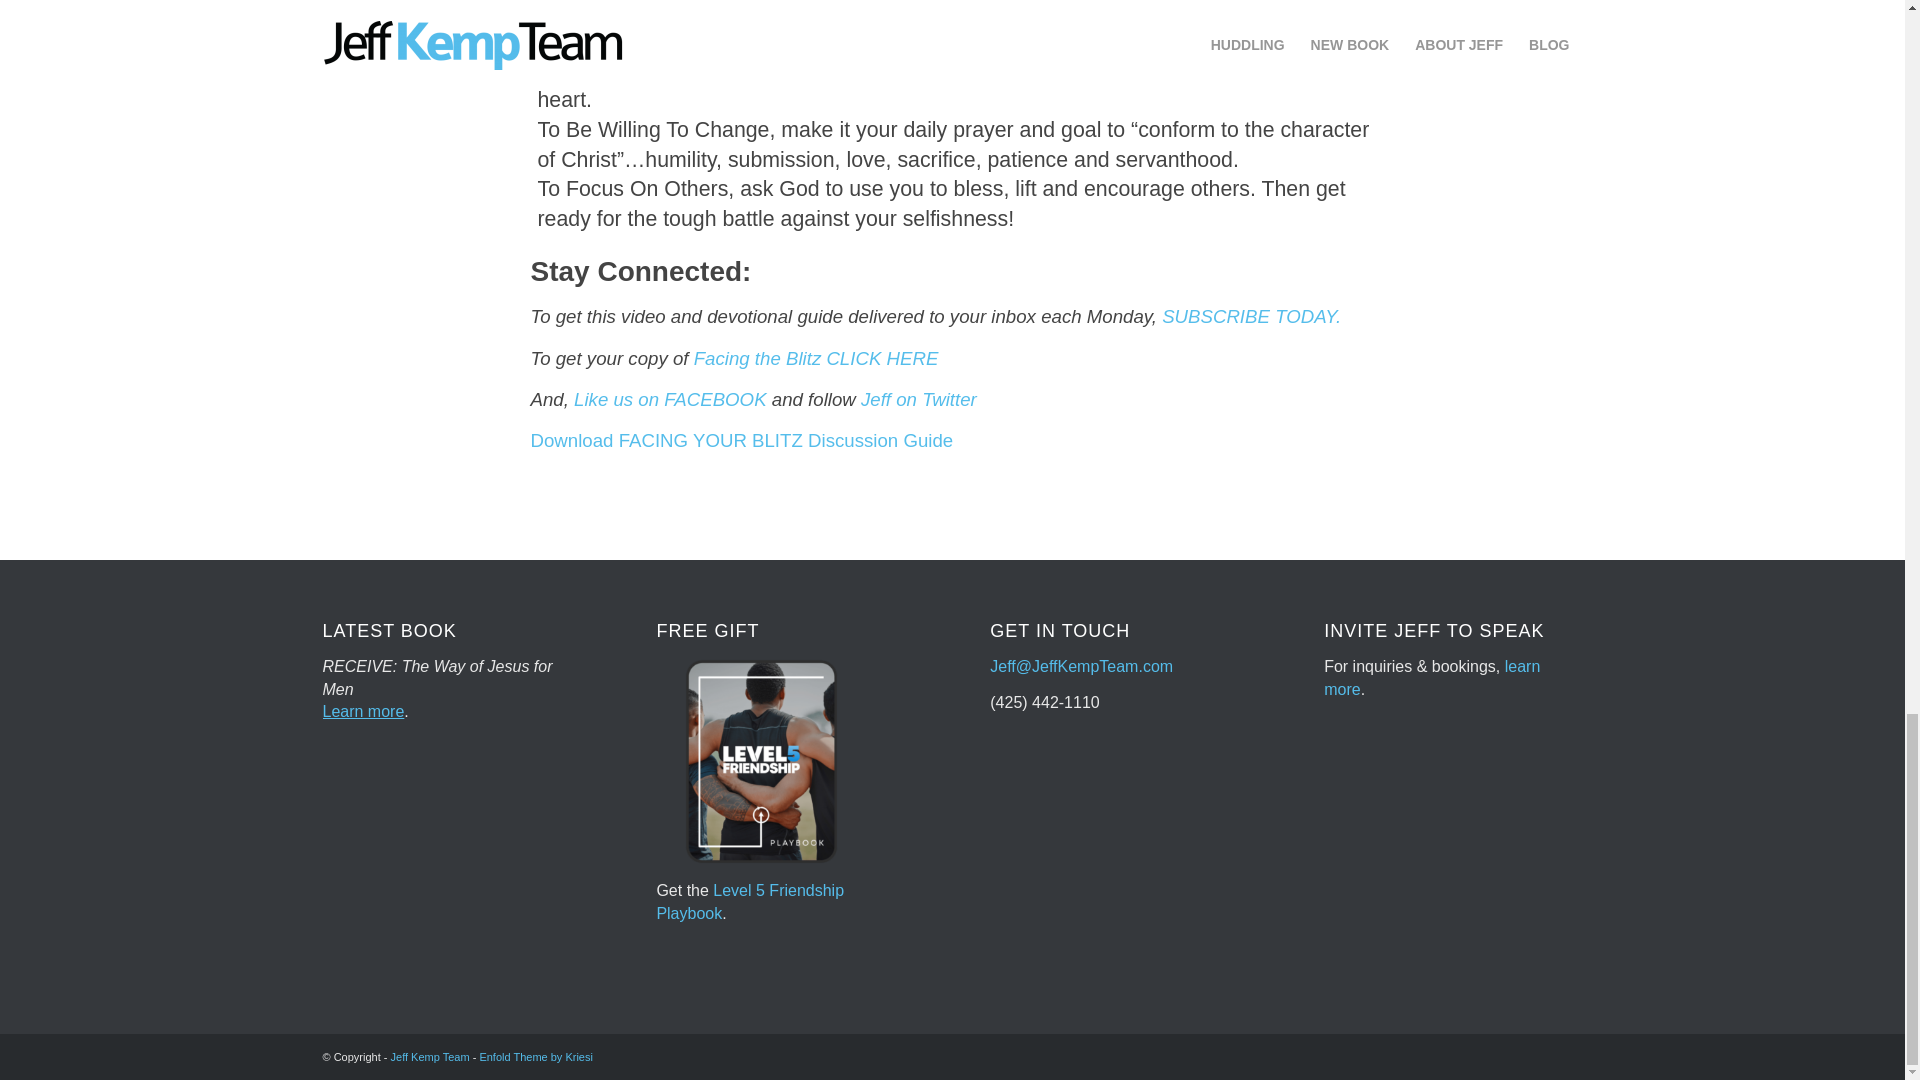 The width and height of the screenshot is (1920, 1080). What do you see at coordinates (536, 1056) in the screenshot?
I see `Enfold Theme by Kriesi` at bounding box center [536, 1056].